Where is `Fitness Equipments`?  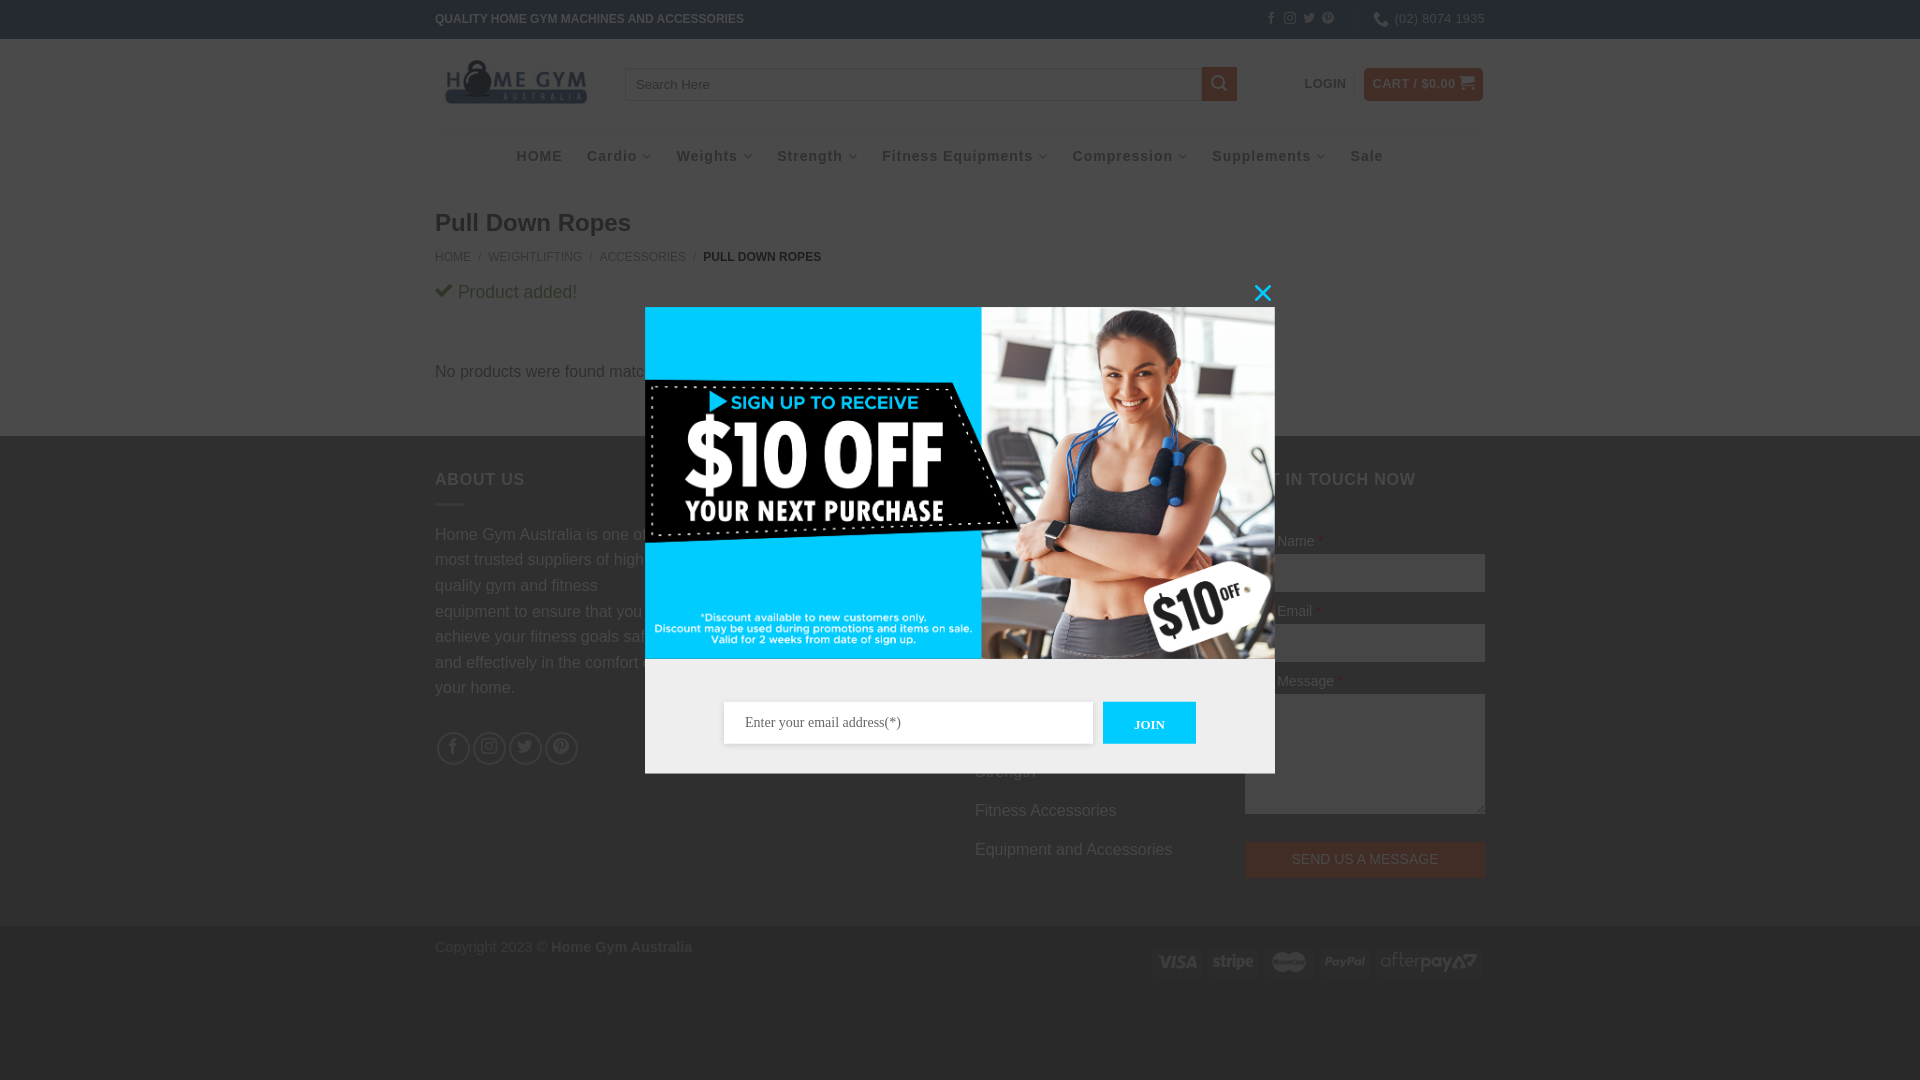
Fitness Equipments is located at coordinates (965, 156).